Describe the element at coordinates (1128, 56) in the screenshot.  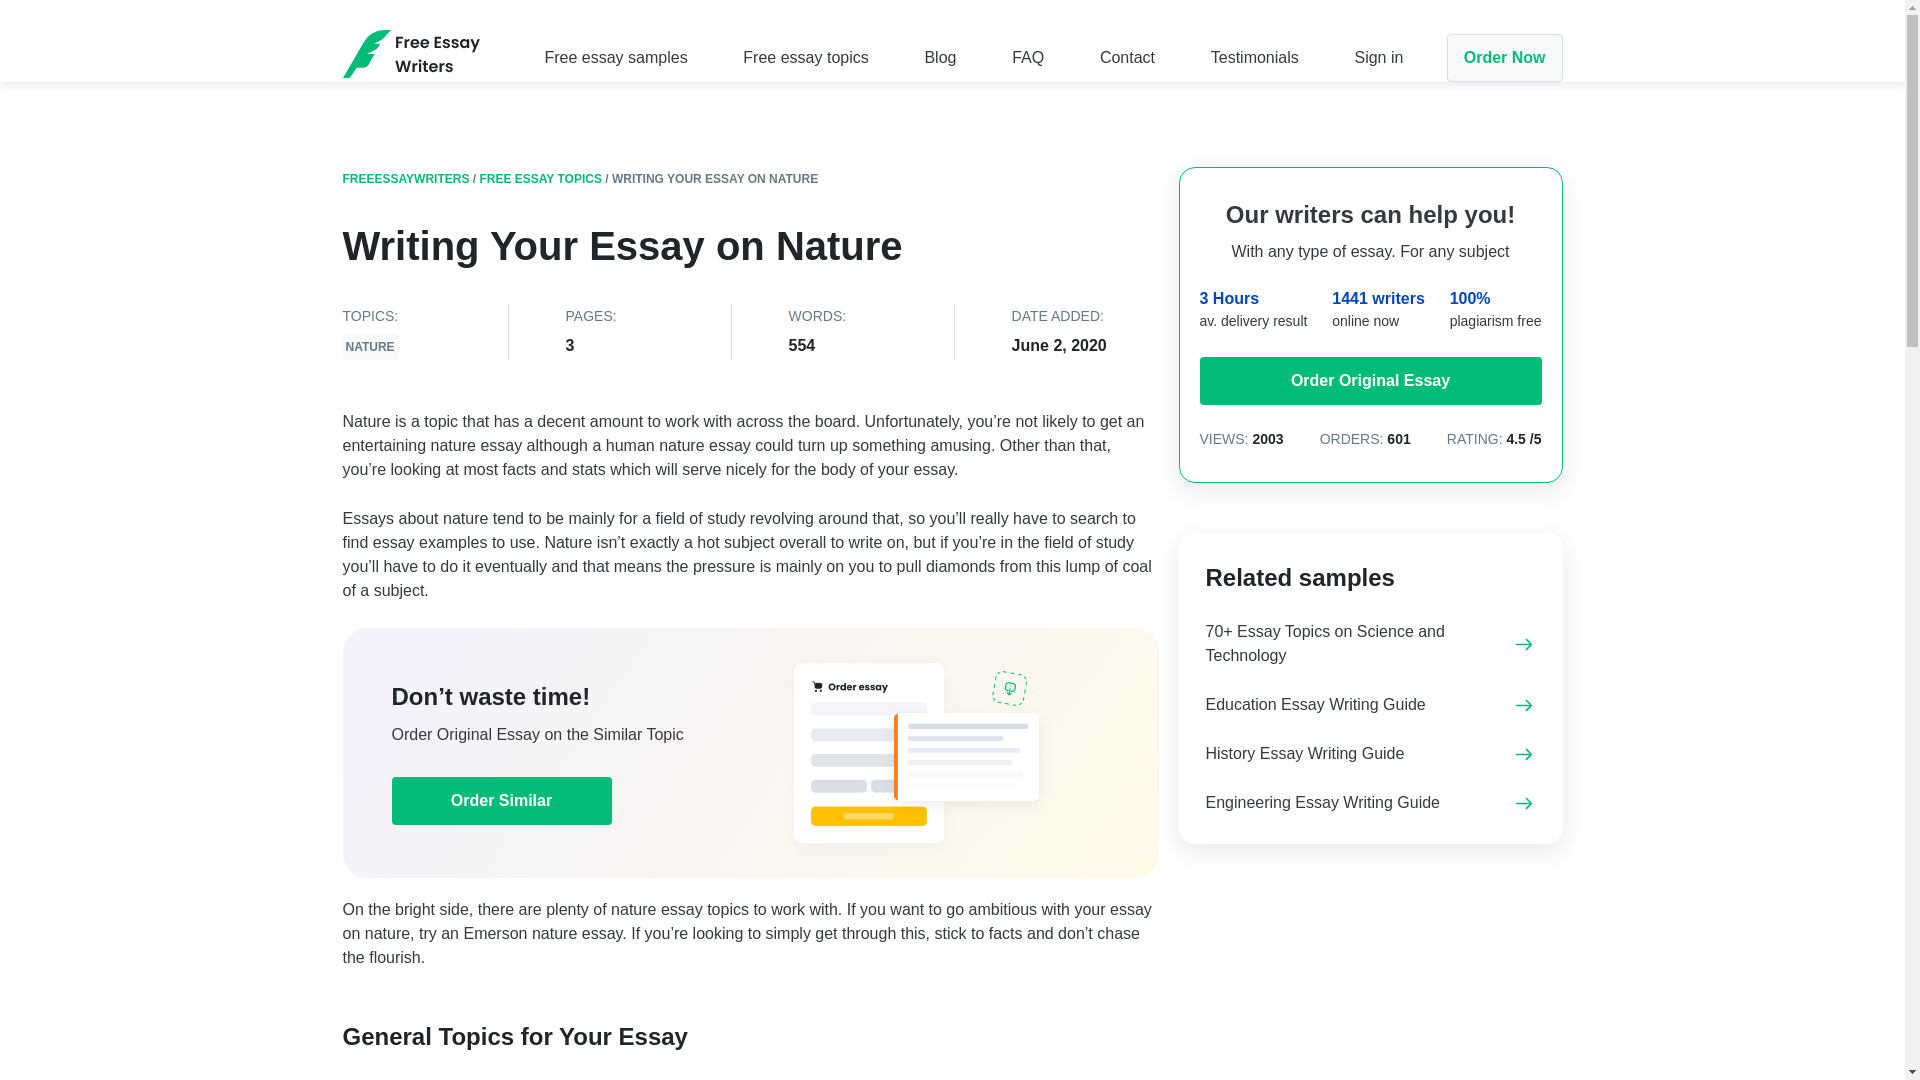
I see `Contact` at that location.